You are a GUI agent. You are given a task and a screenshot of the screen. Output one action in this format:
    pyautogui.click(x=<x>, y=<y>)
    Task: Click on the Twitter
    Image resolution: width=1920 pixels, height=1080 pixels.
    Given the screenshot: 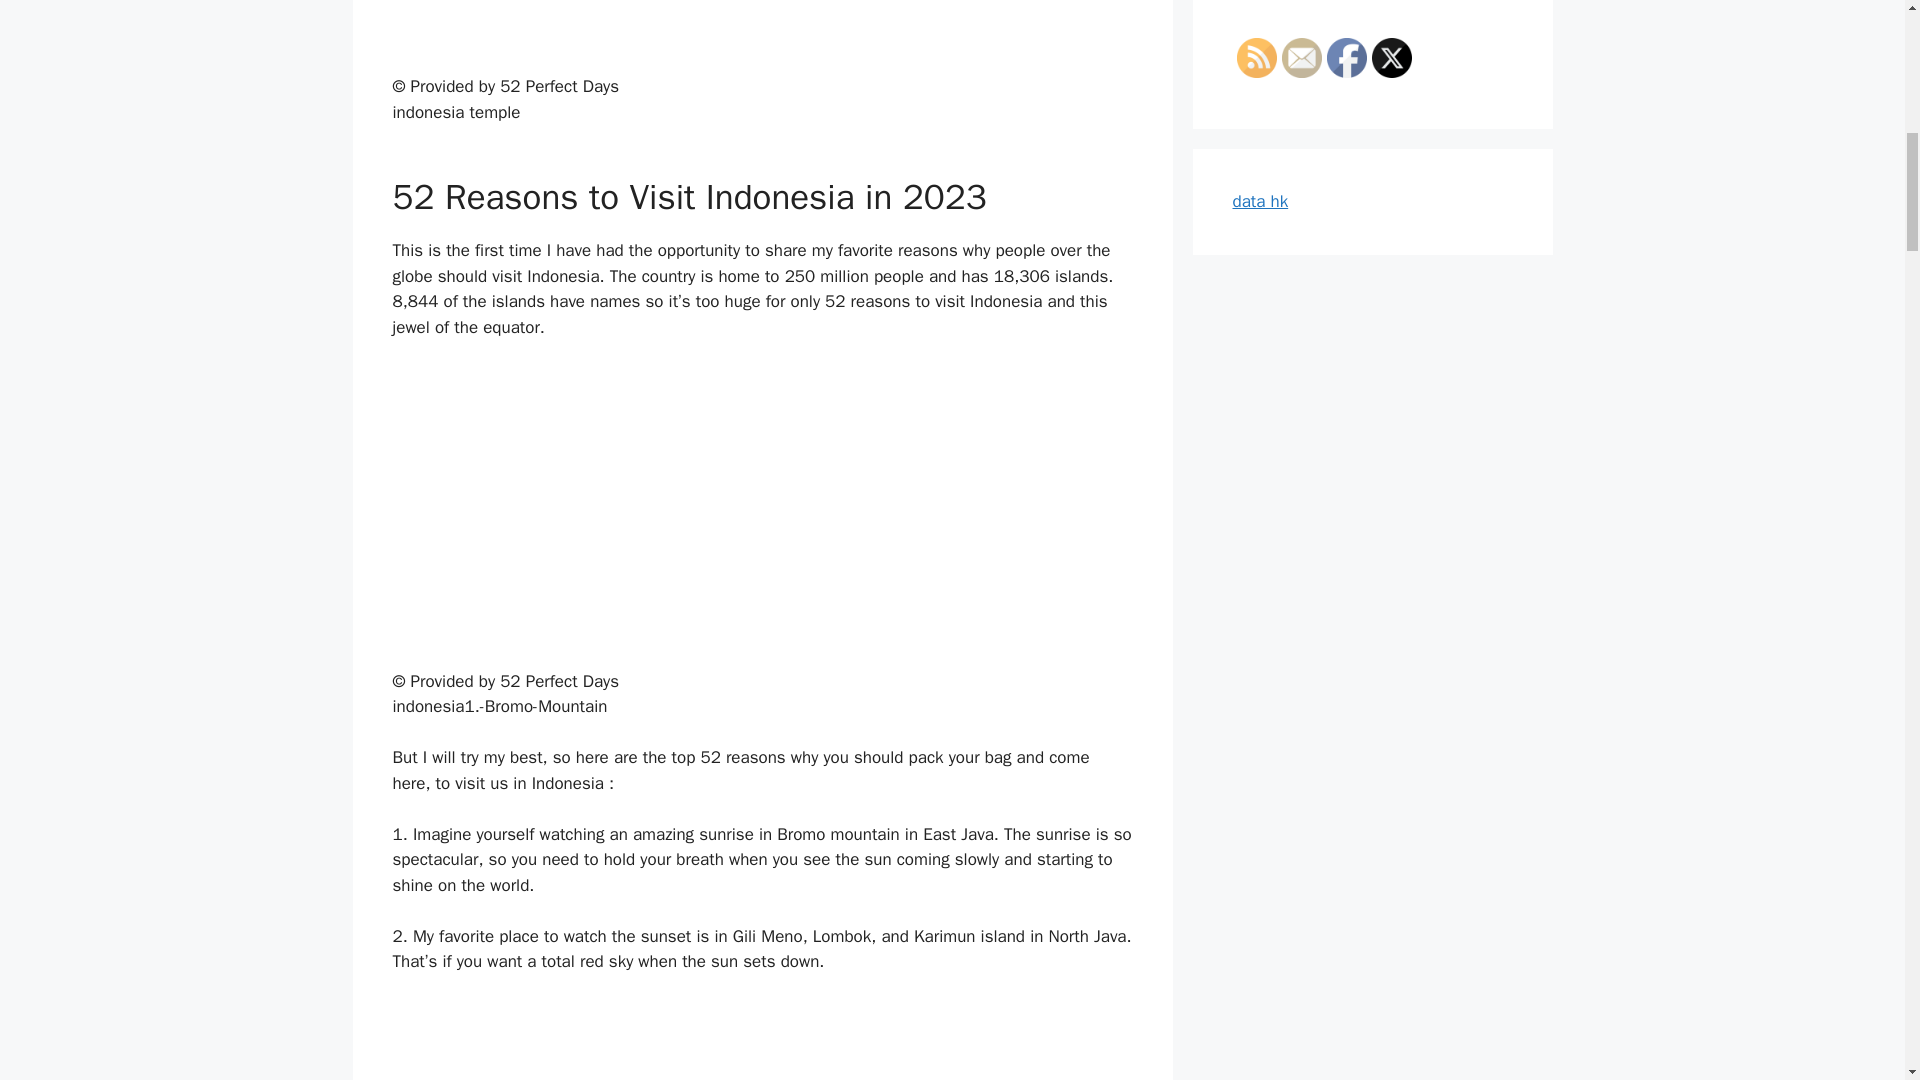 What is the action you would take?
    pyautogui.click(x=1392, y=57)
    